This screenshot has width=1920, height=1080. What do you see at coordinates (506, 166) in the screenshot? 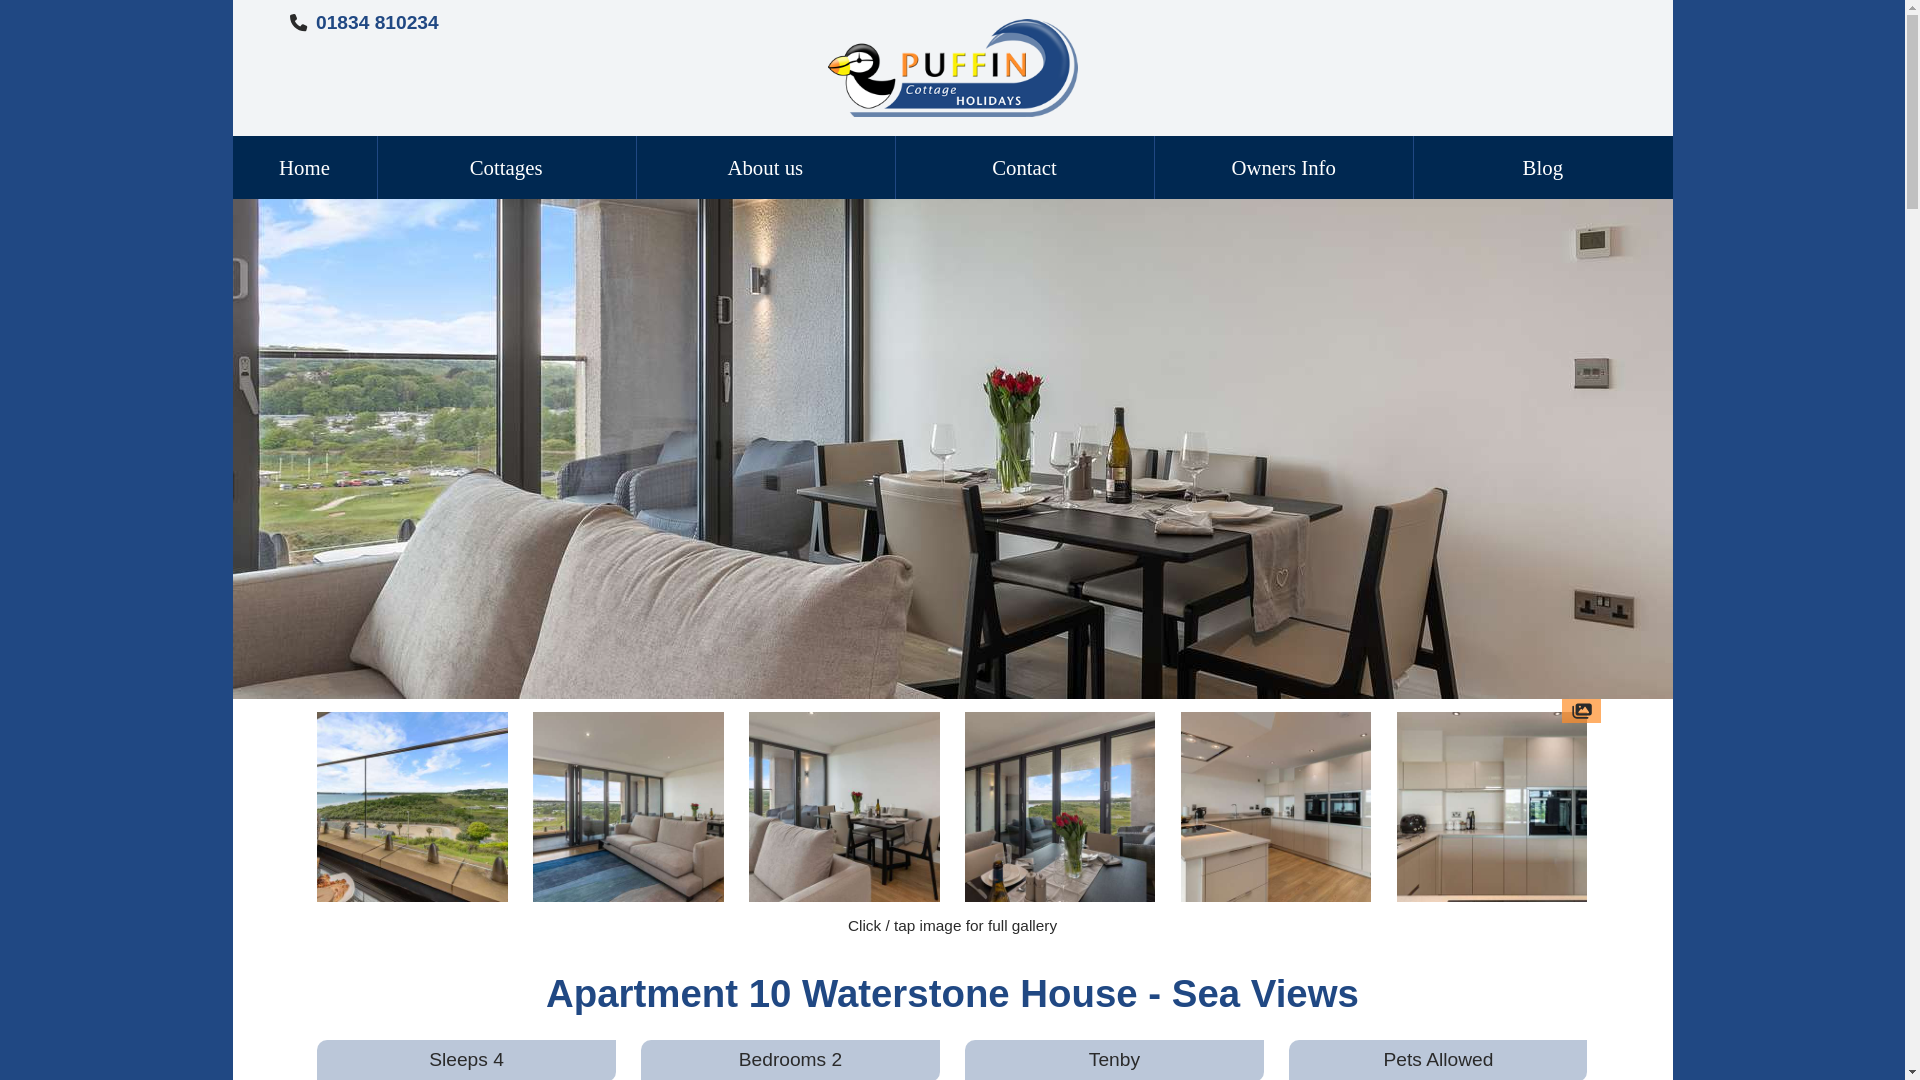
I see `Cottages` at bounding box center [506, 166].